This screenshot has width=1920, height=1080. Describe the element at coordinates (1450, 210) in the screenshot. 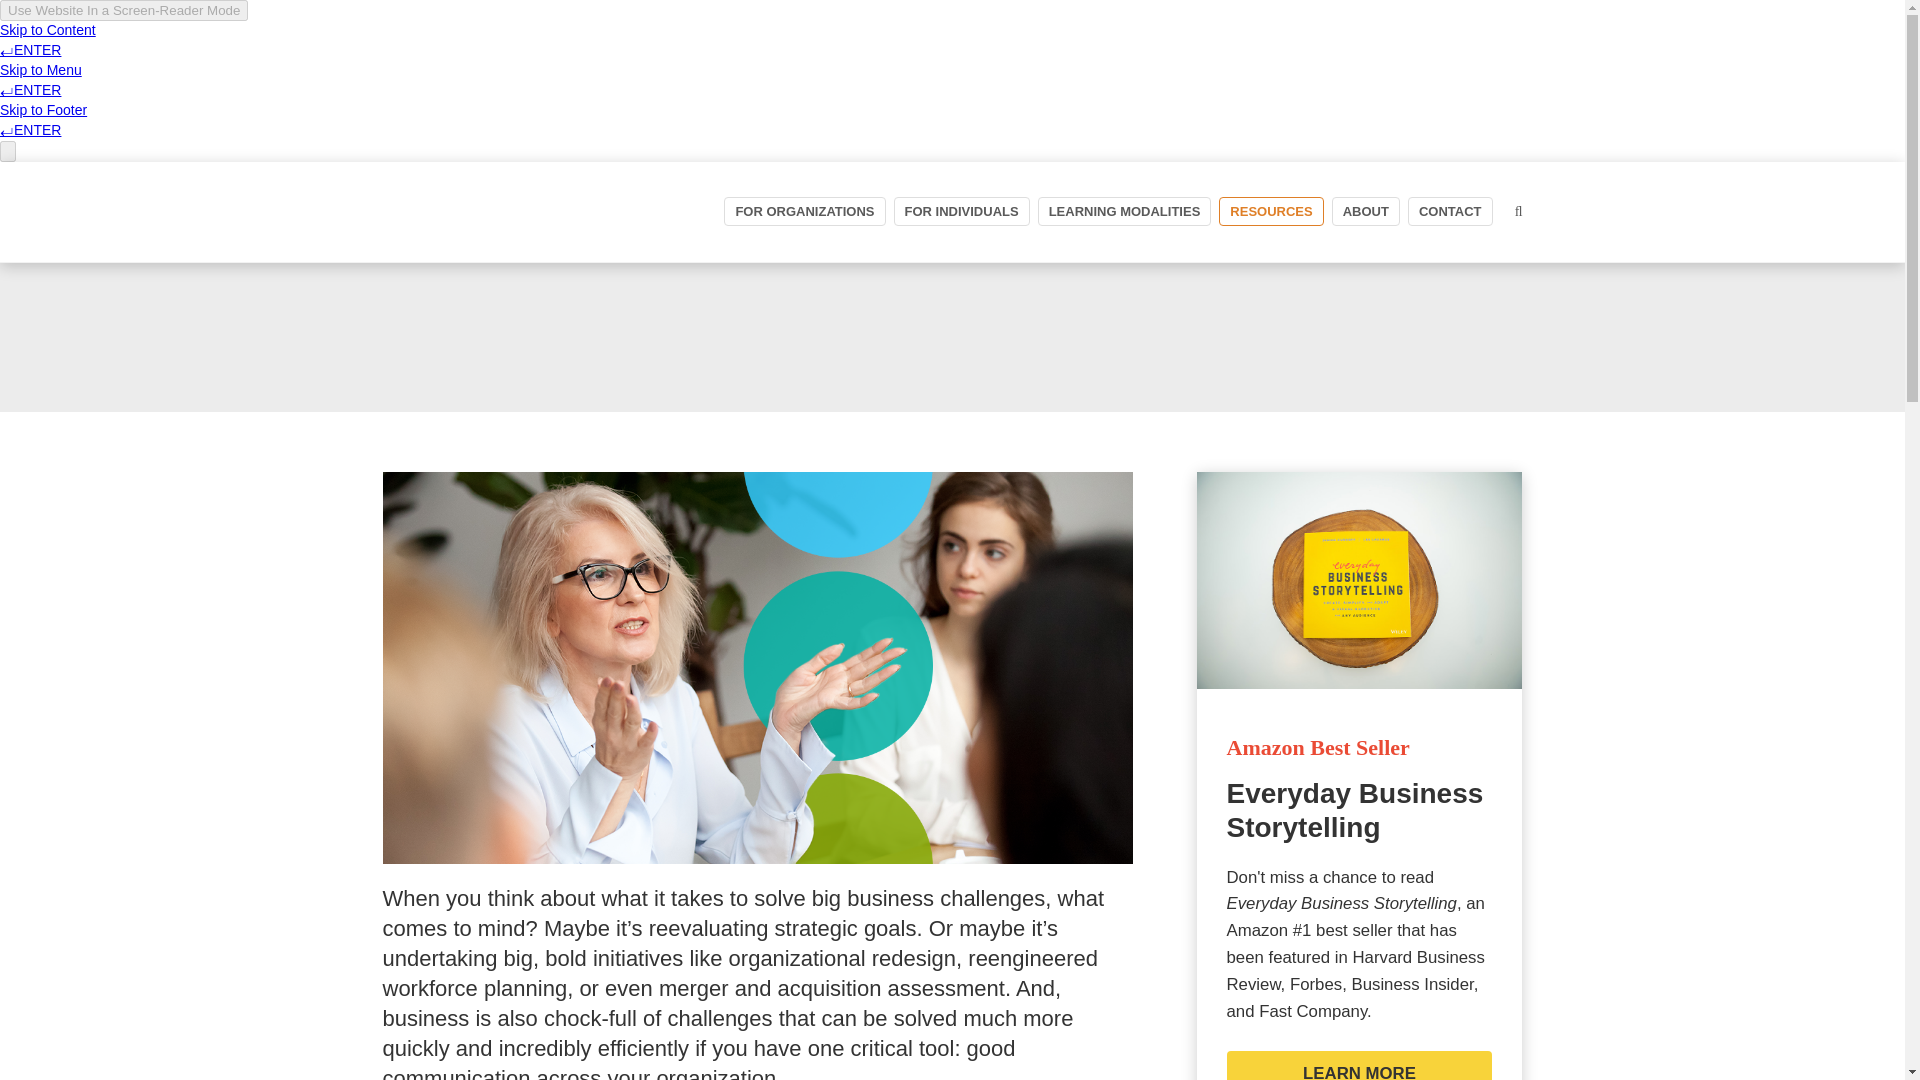

I see `CONTACT` at that location.